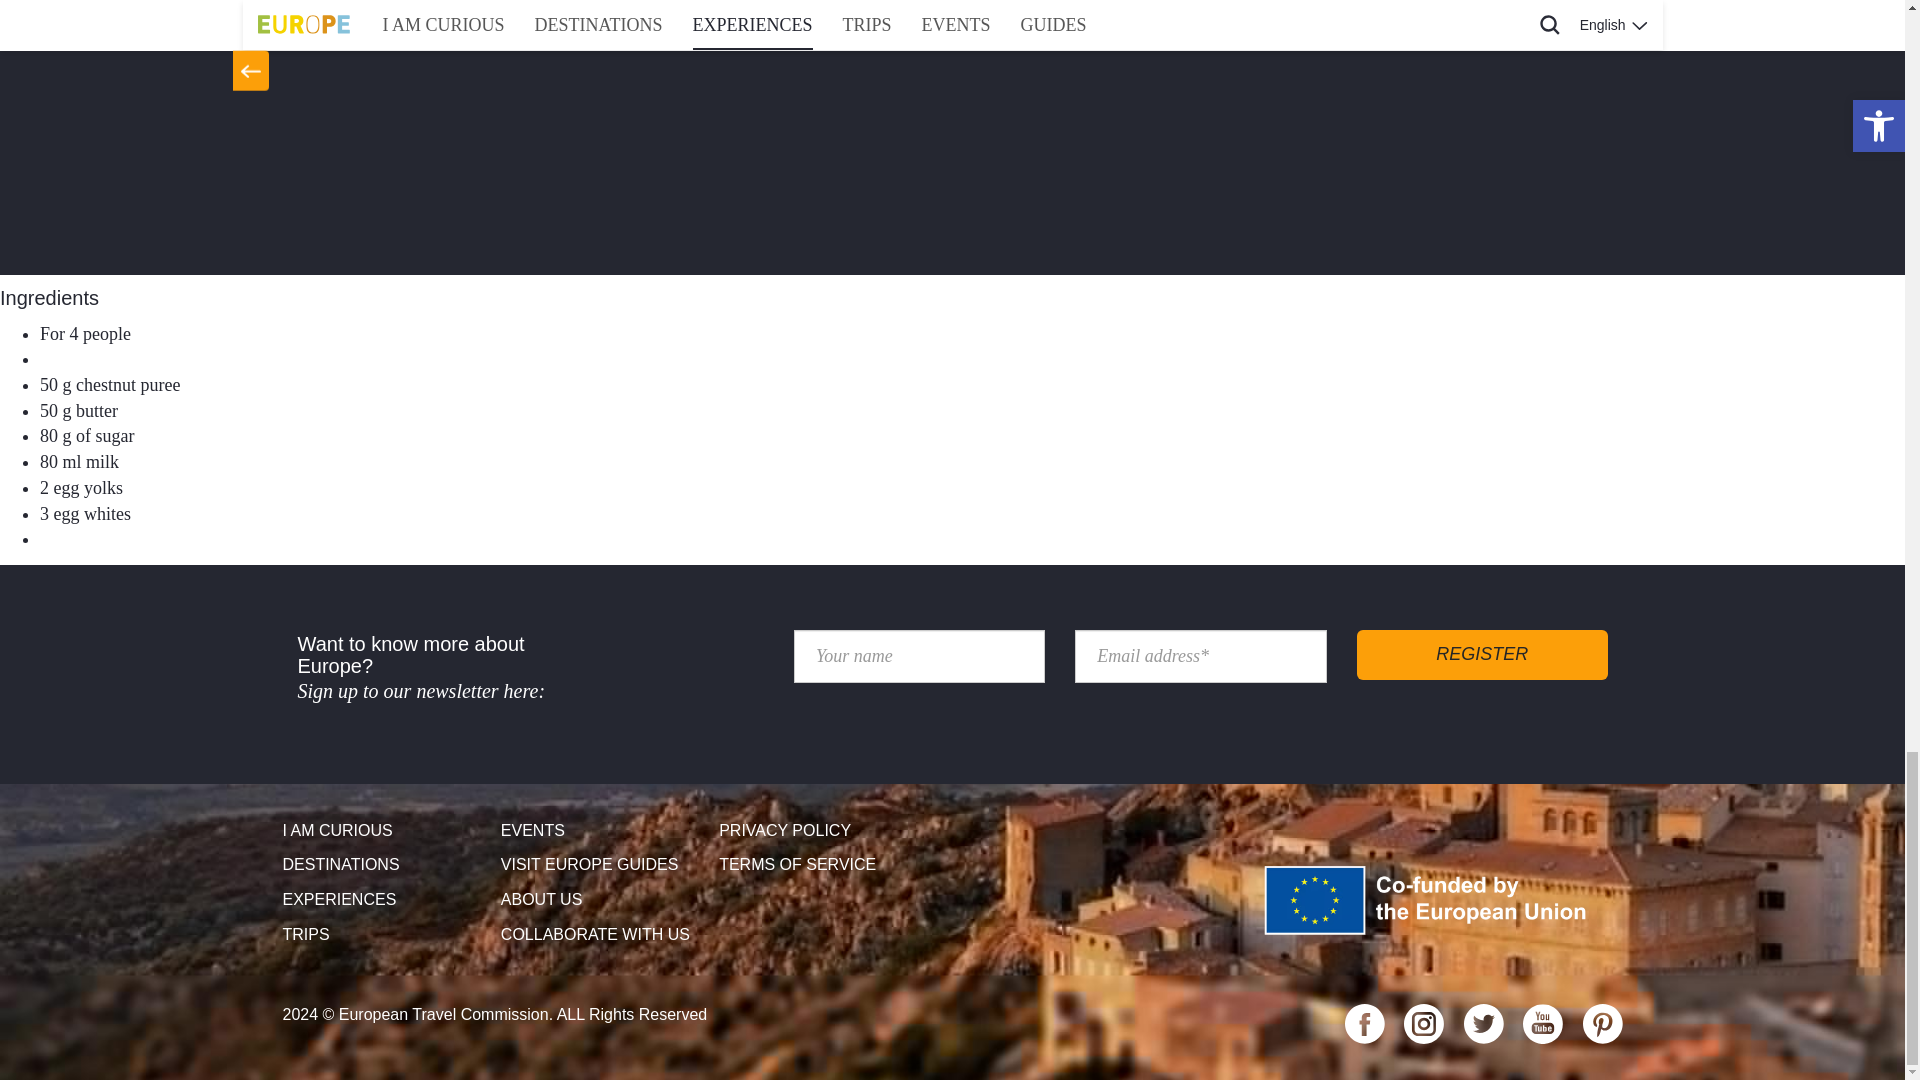 This screenshot has width=1920, height=1080. What do you see at coordinates (820, 831) in the screenshot?
I see `PRIVACY POLICY` at bounding box center [820, 831].